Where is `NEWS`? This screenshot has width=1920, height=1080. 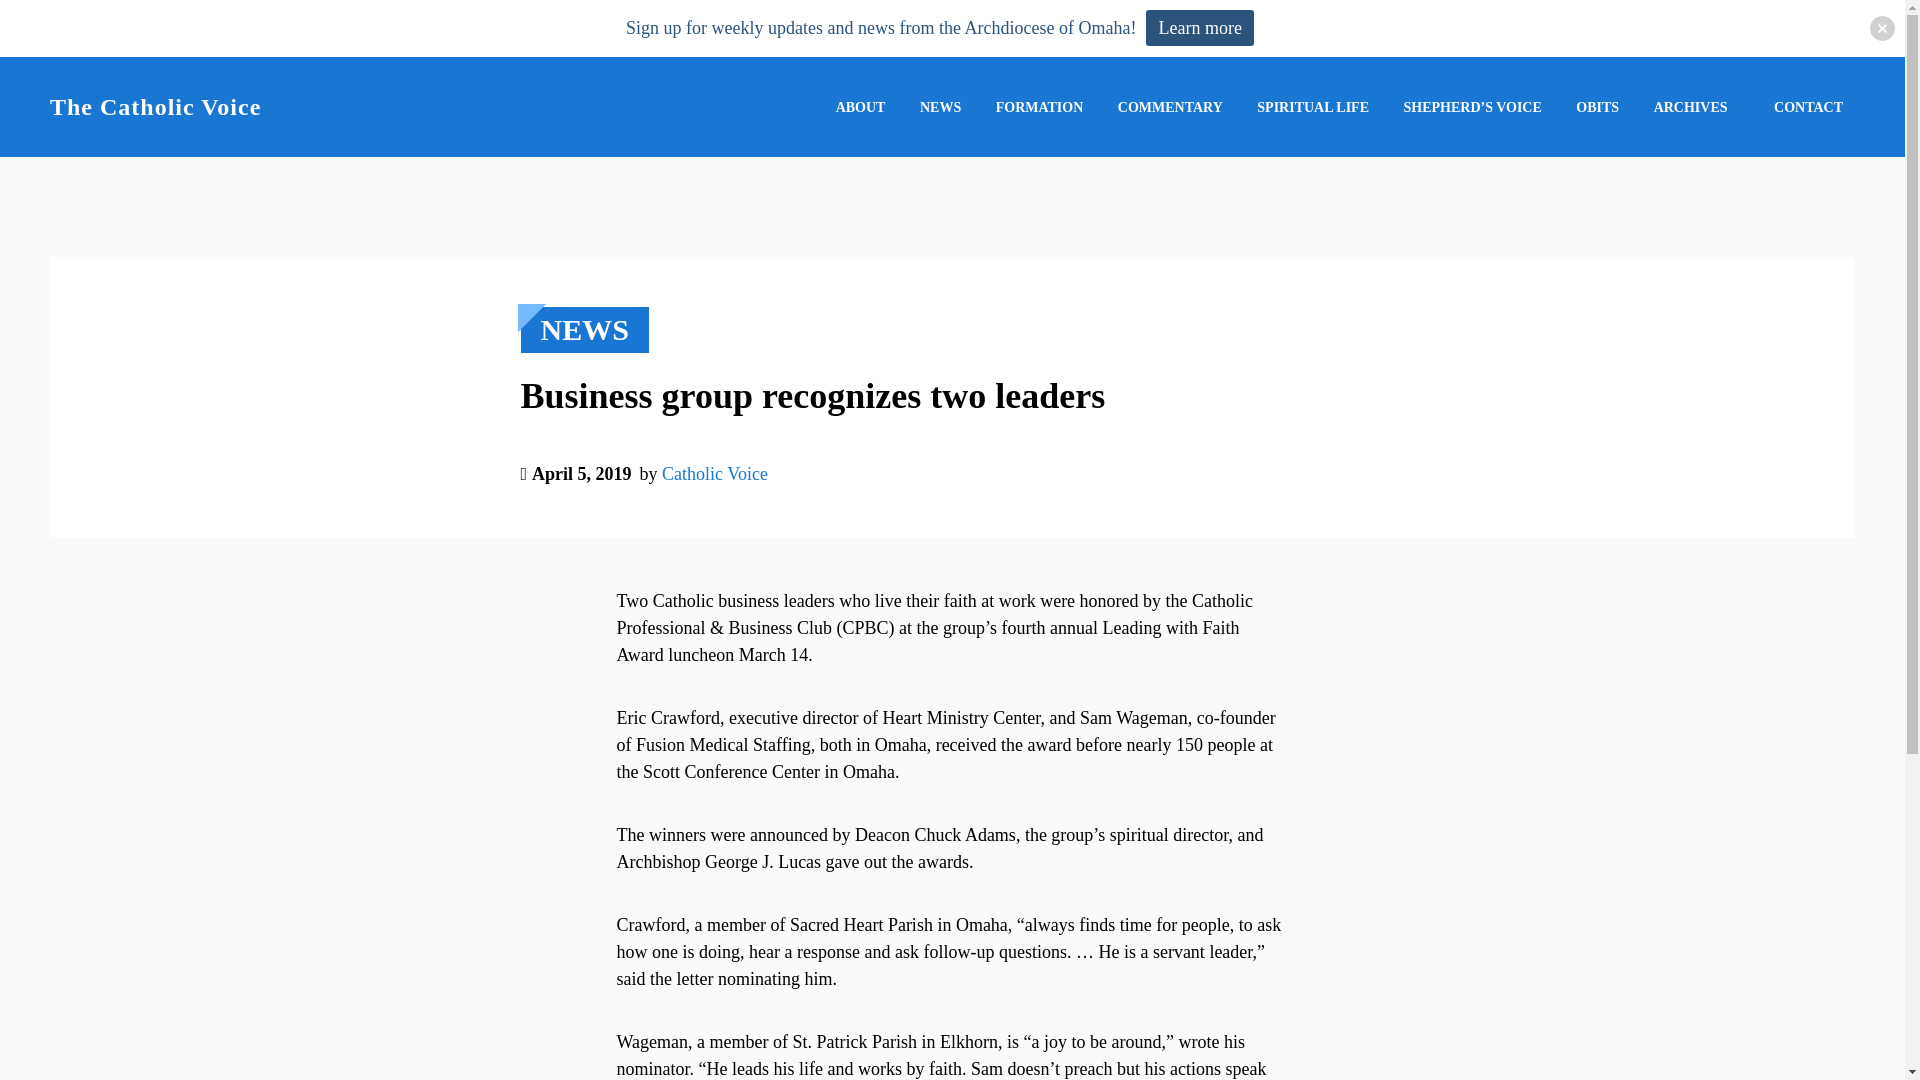
NEWS is located at coordinates (940, 107).